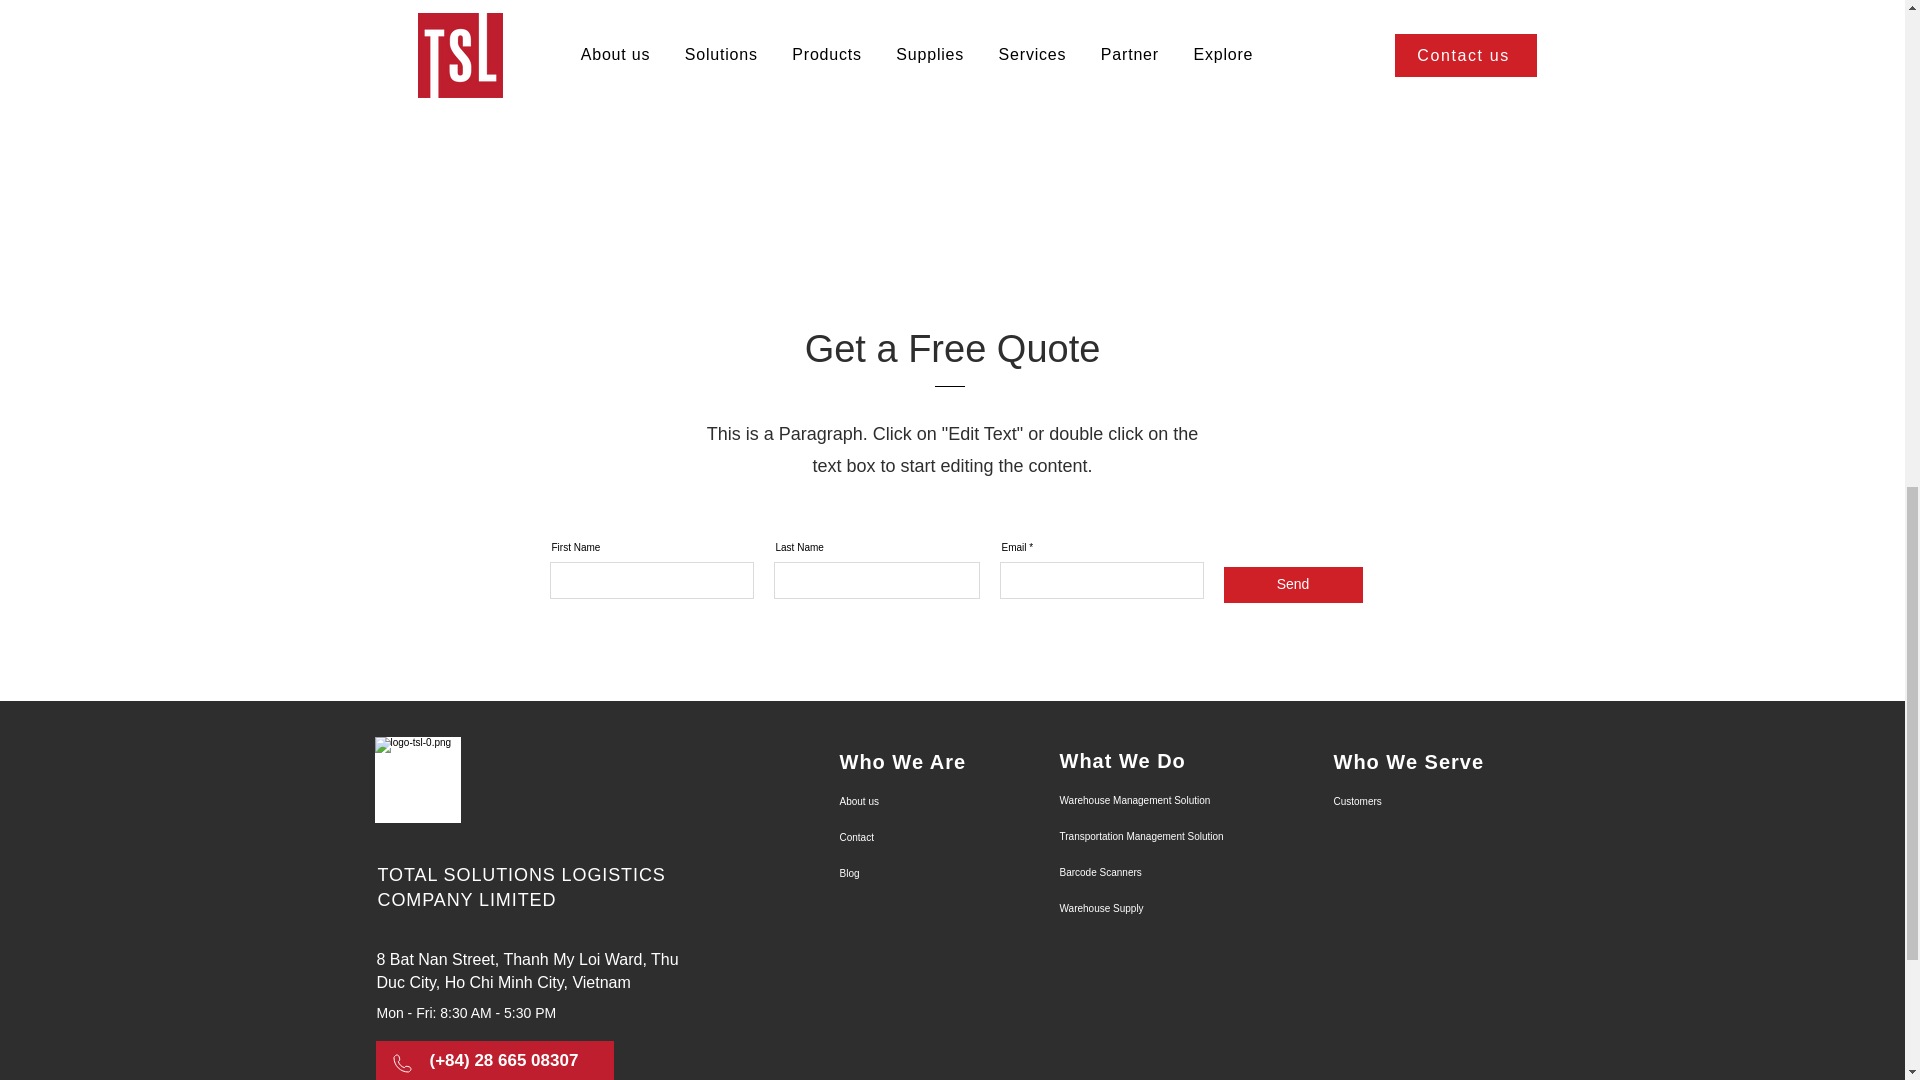  Describe the element at coordinates (1404, 802) in the screenshot. I see `Customers` at that location.